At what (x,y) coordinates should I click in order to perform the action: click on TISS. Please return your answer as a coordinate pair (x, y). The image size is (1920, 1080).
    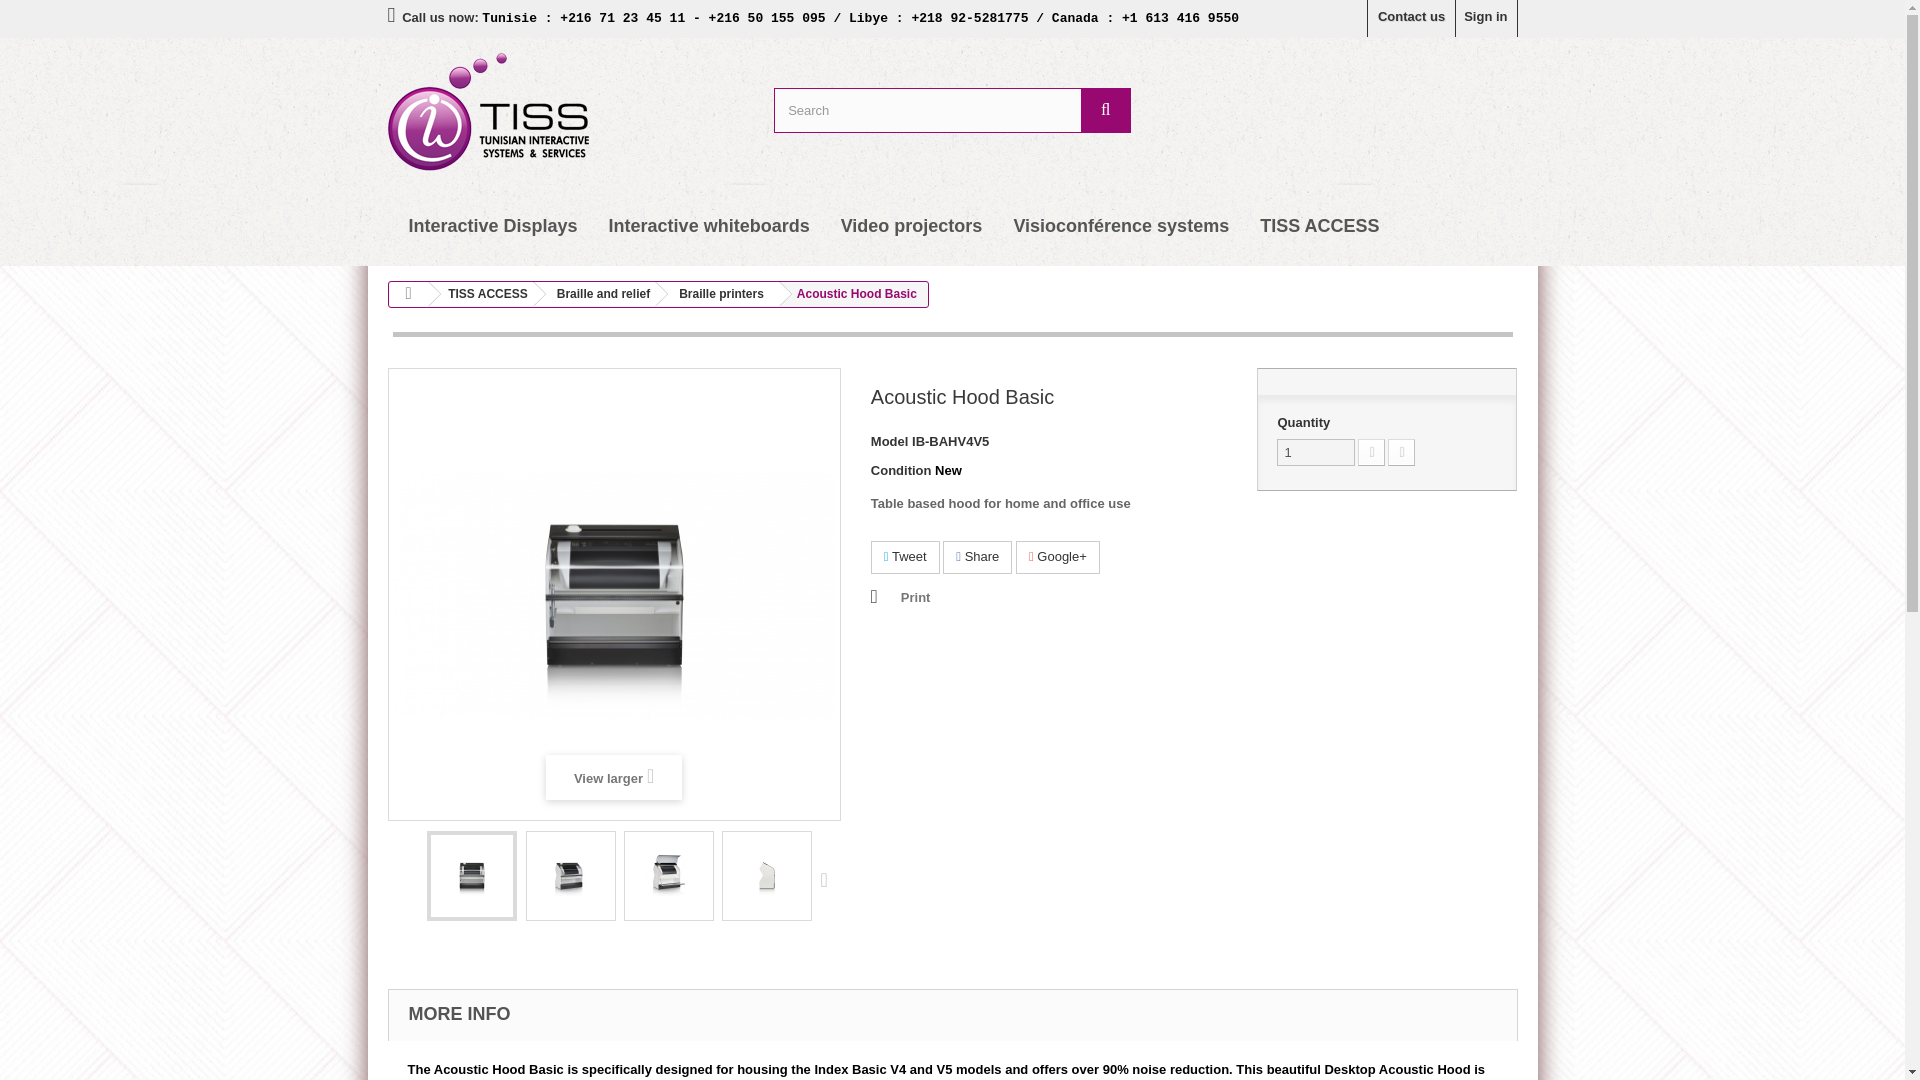
    Looking at the image, I should click on (566, 112).